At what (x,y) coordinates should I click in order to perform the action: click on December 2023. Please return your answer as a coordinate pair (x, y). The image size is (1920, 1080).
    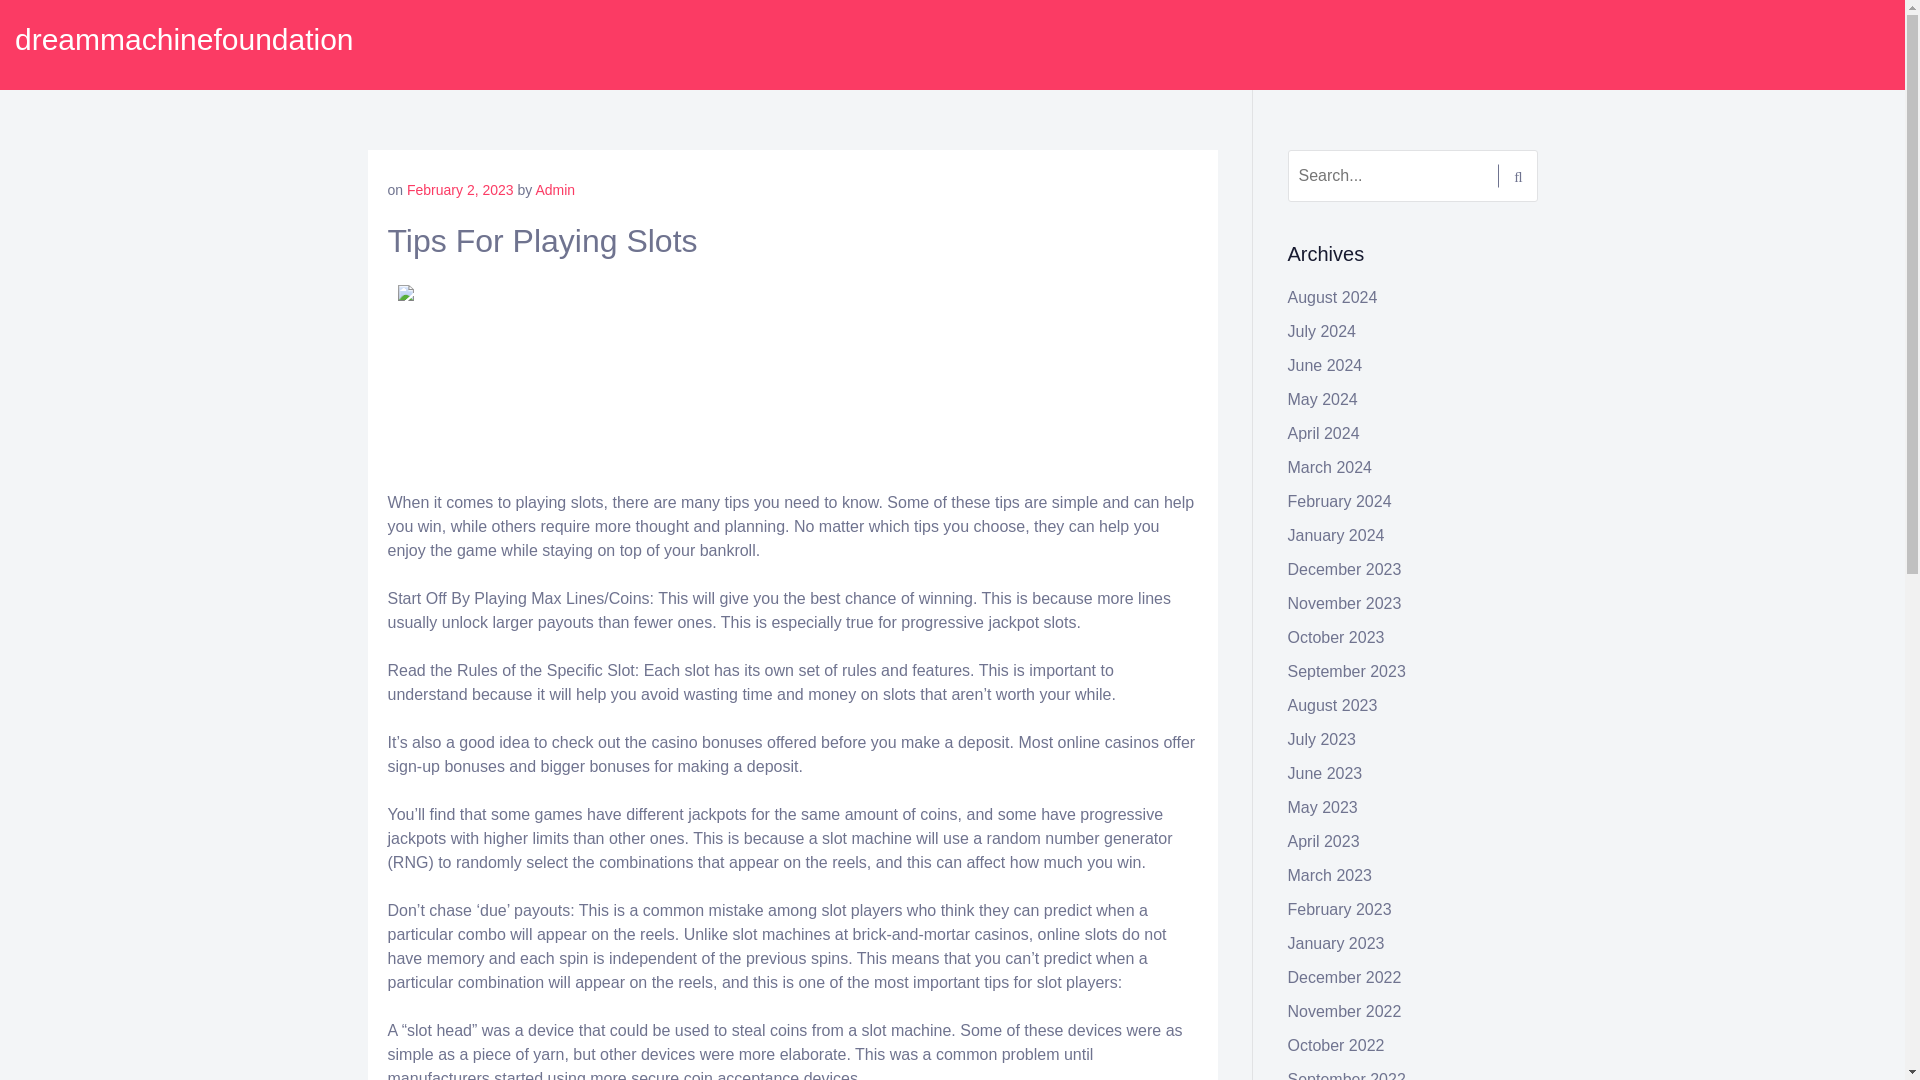
    Looking at the image, I should click on (1344, 568).